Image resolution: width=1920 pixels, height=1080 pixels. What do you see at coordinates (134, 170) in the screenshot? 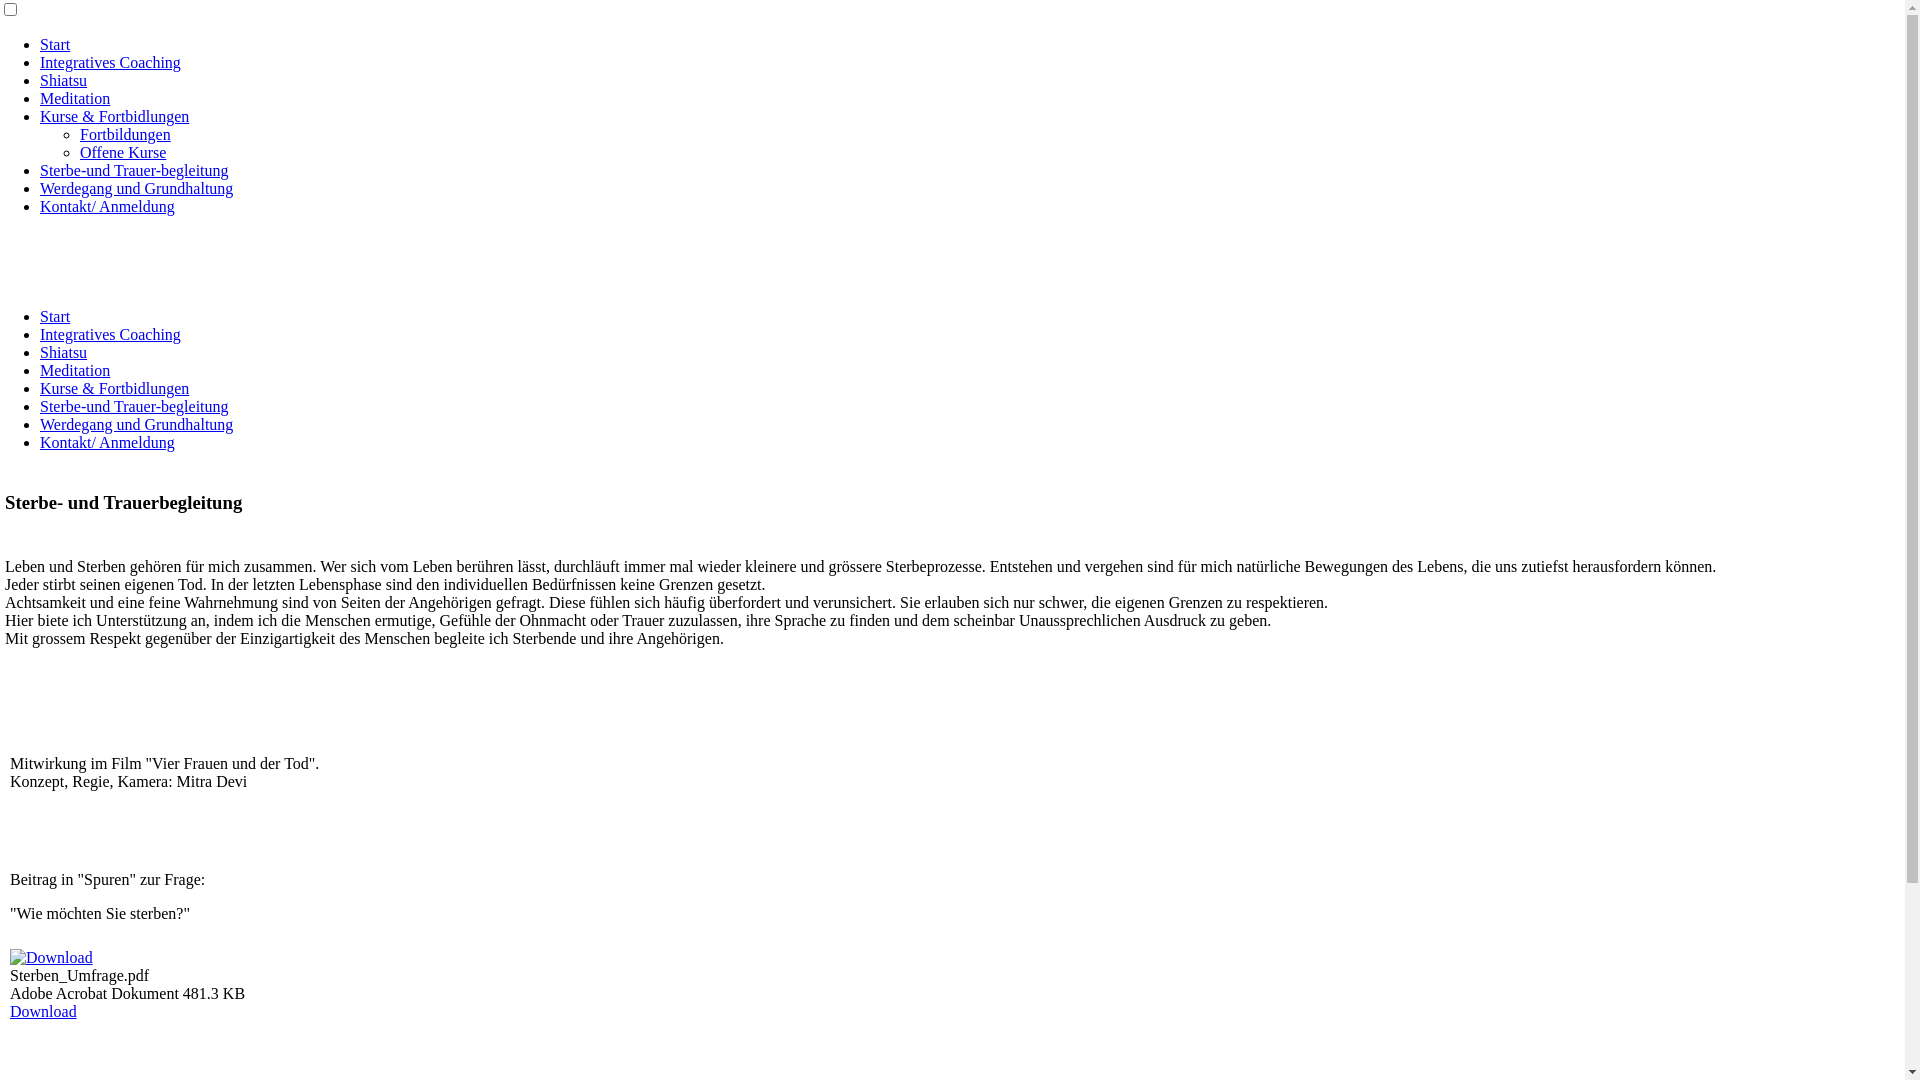
I see `Sterbe-und Trauer-begleitung` at bounding box center [134, 170].